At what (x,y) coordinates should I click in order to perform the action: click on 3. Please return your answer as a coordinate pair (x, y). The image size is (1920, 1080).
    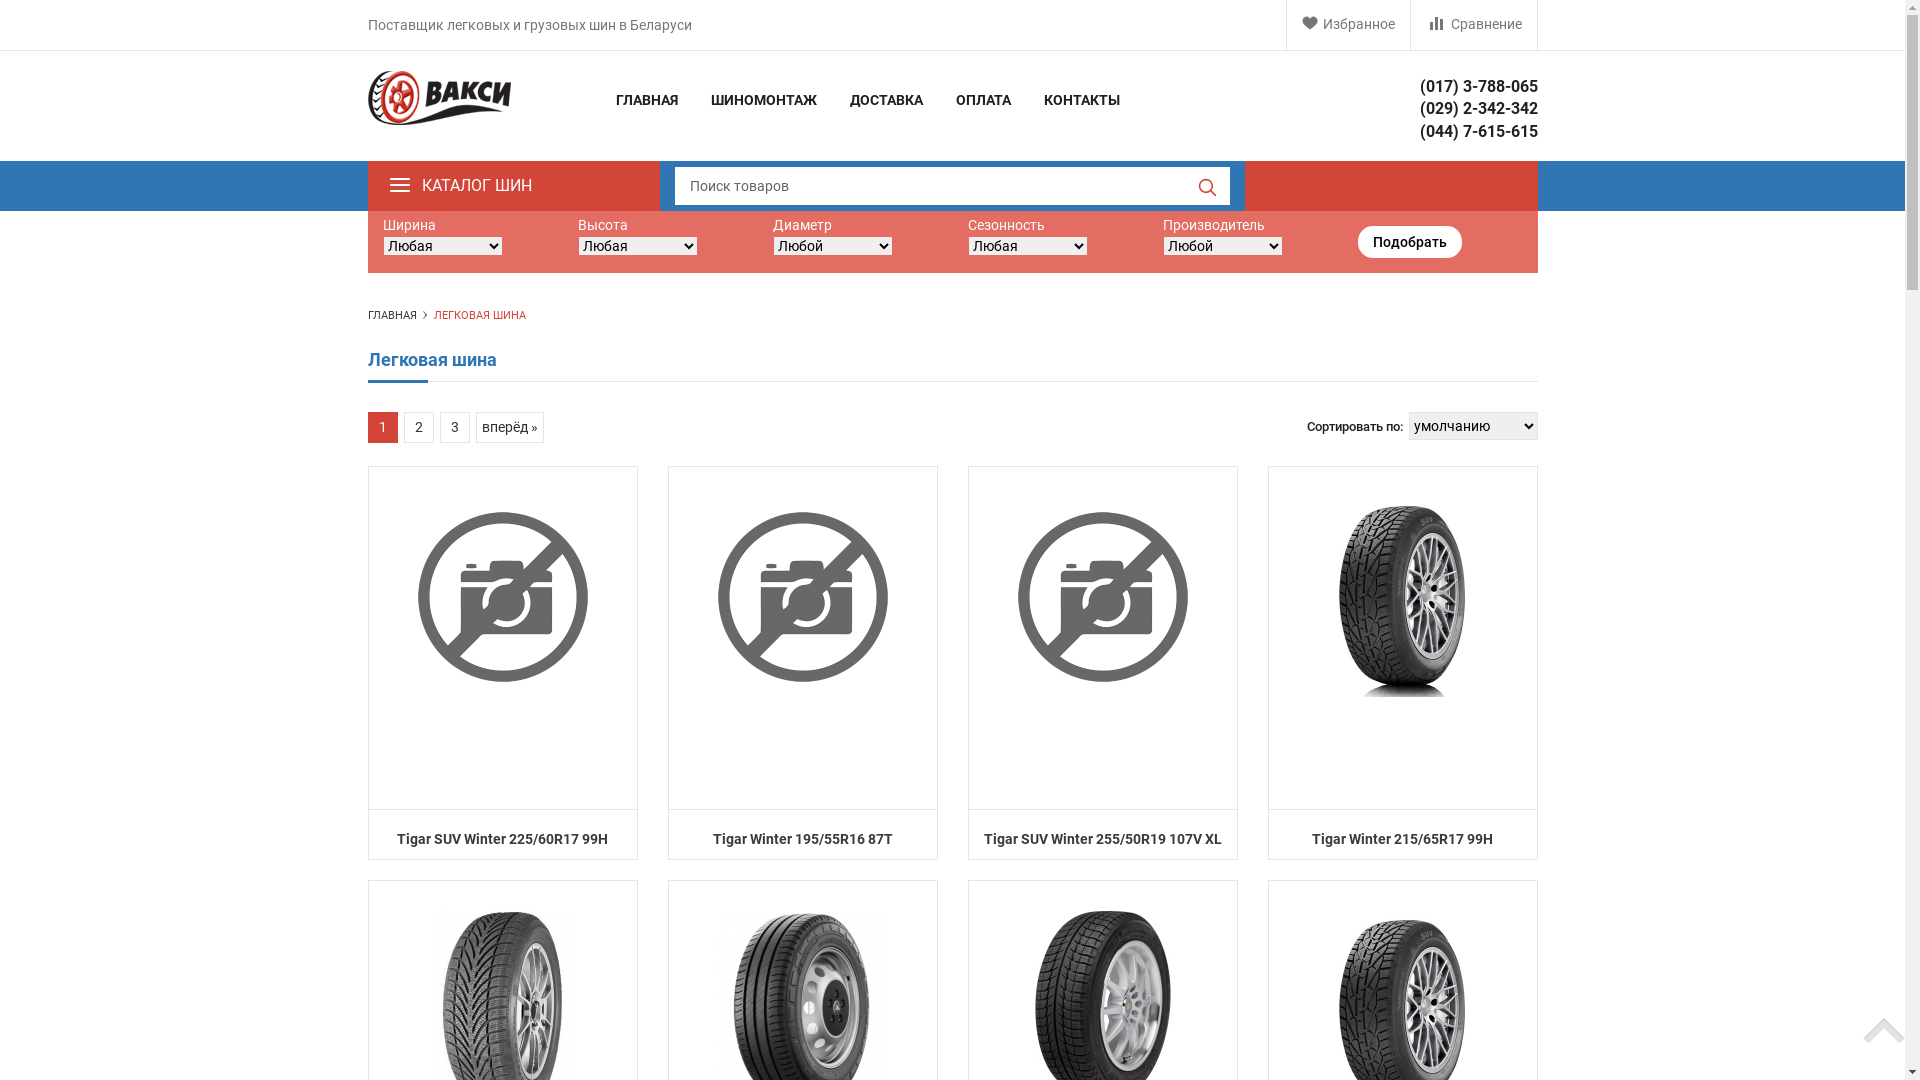
    Looking at the image, I should click on (455, 428).